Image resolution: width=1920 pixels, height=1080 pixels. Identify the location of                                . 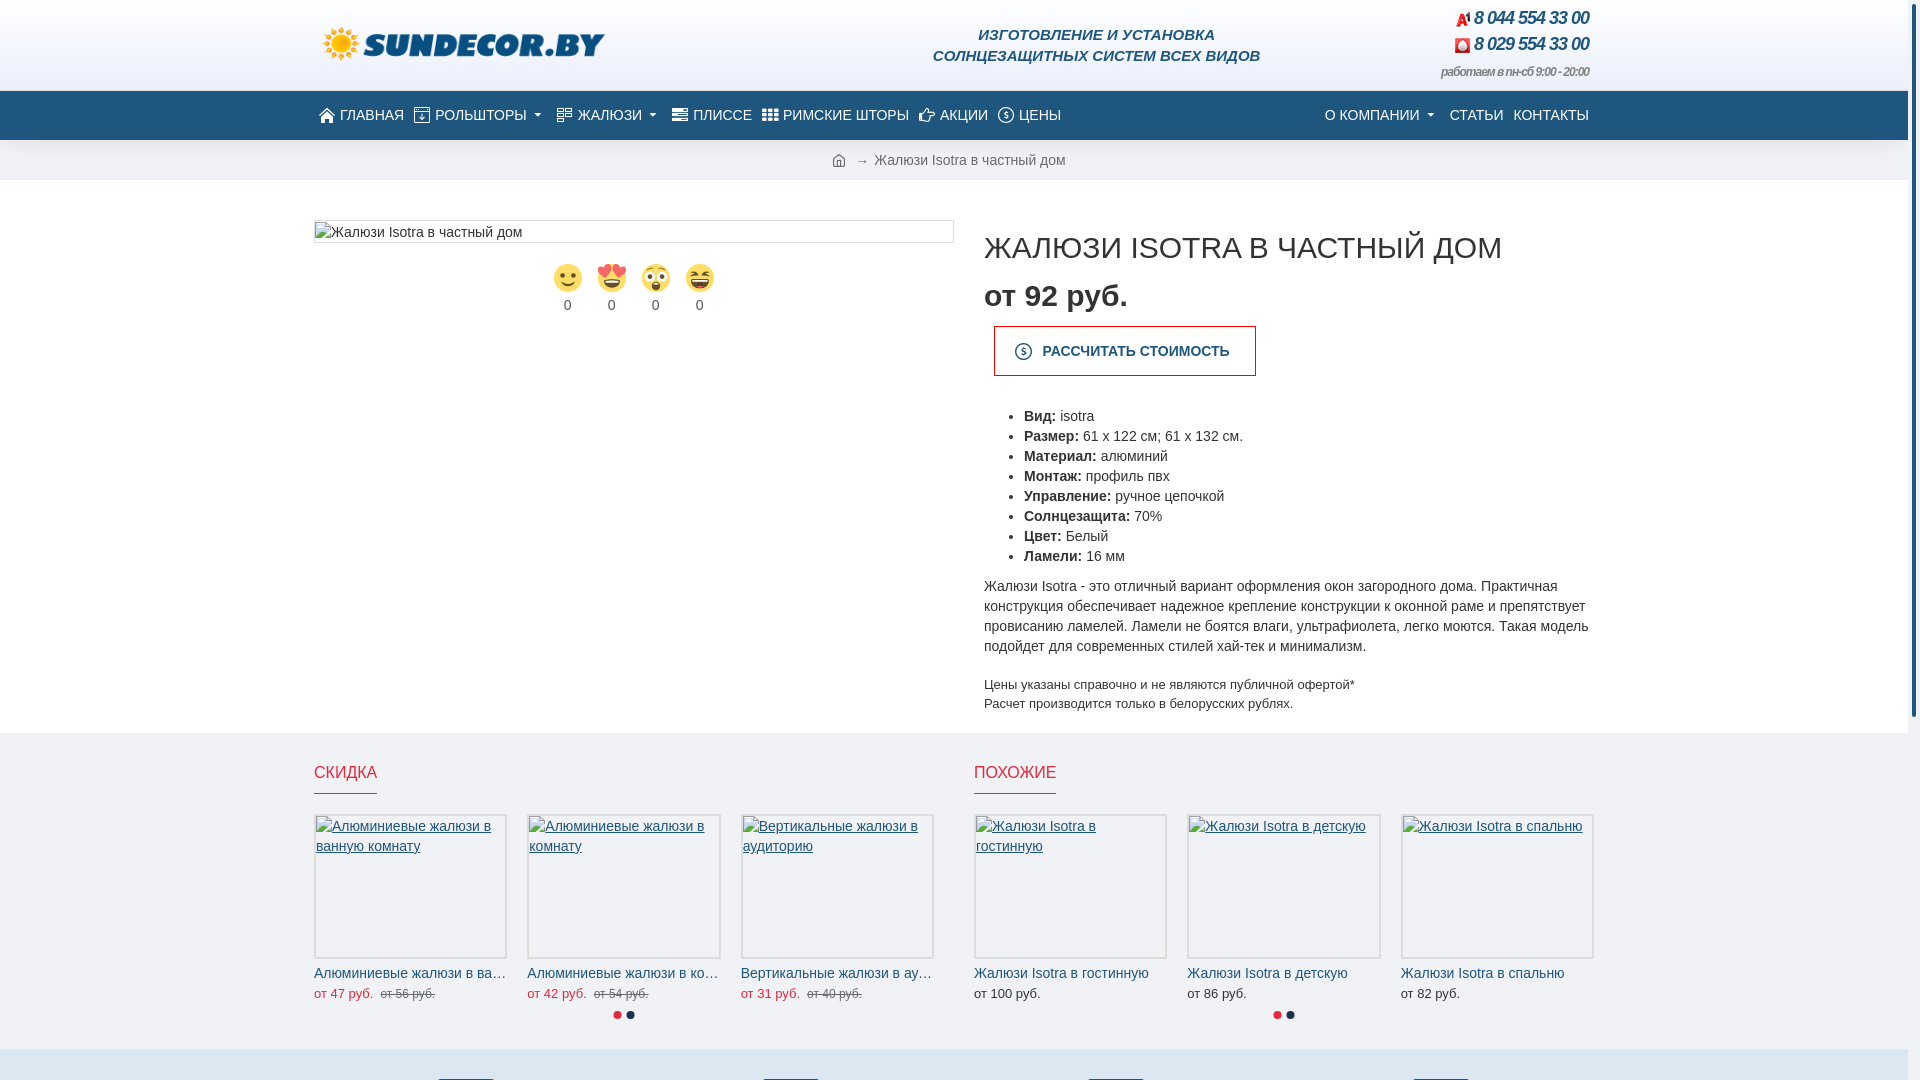
(1350, 45).